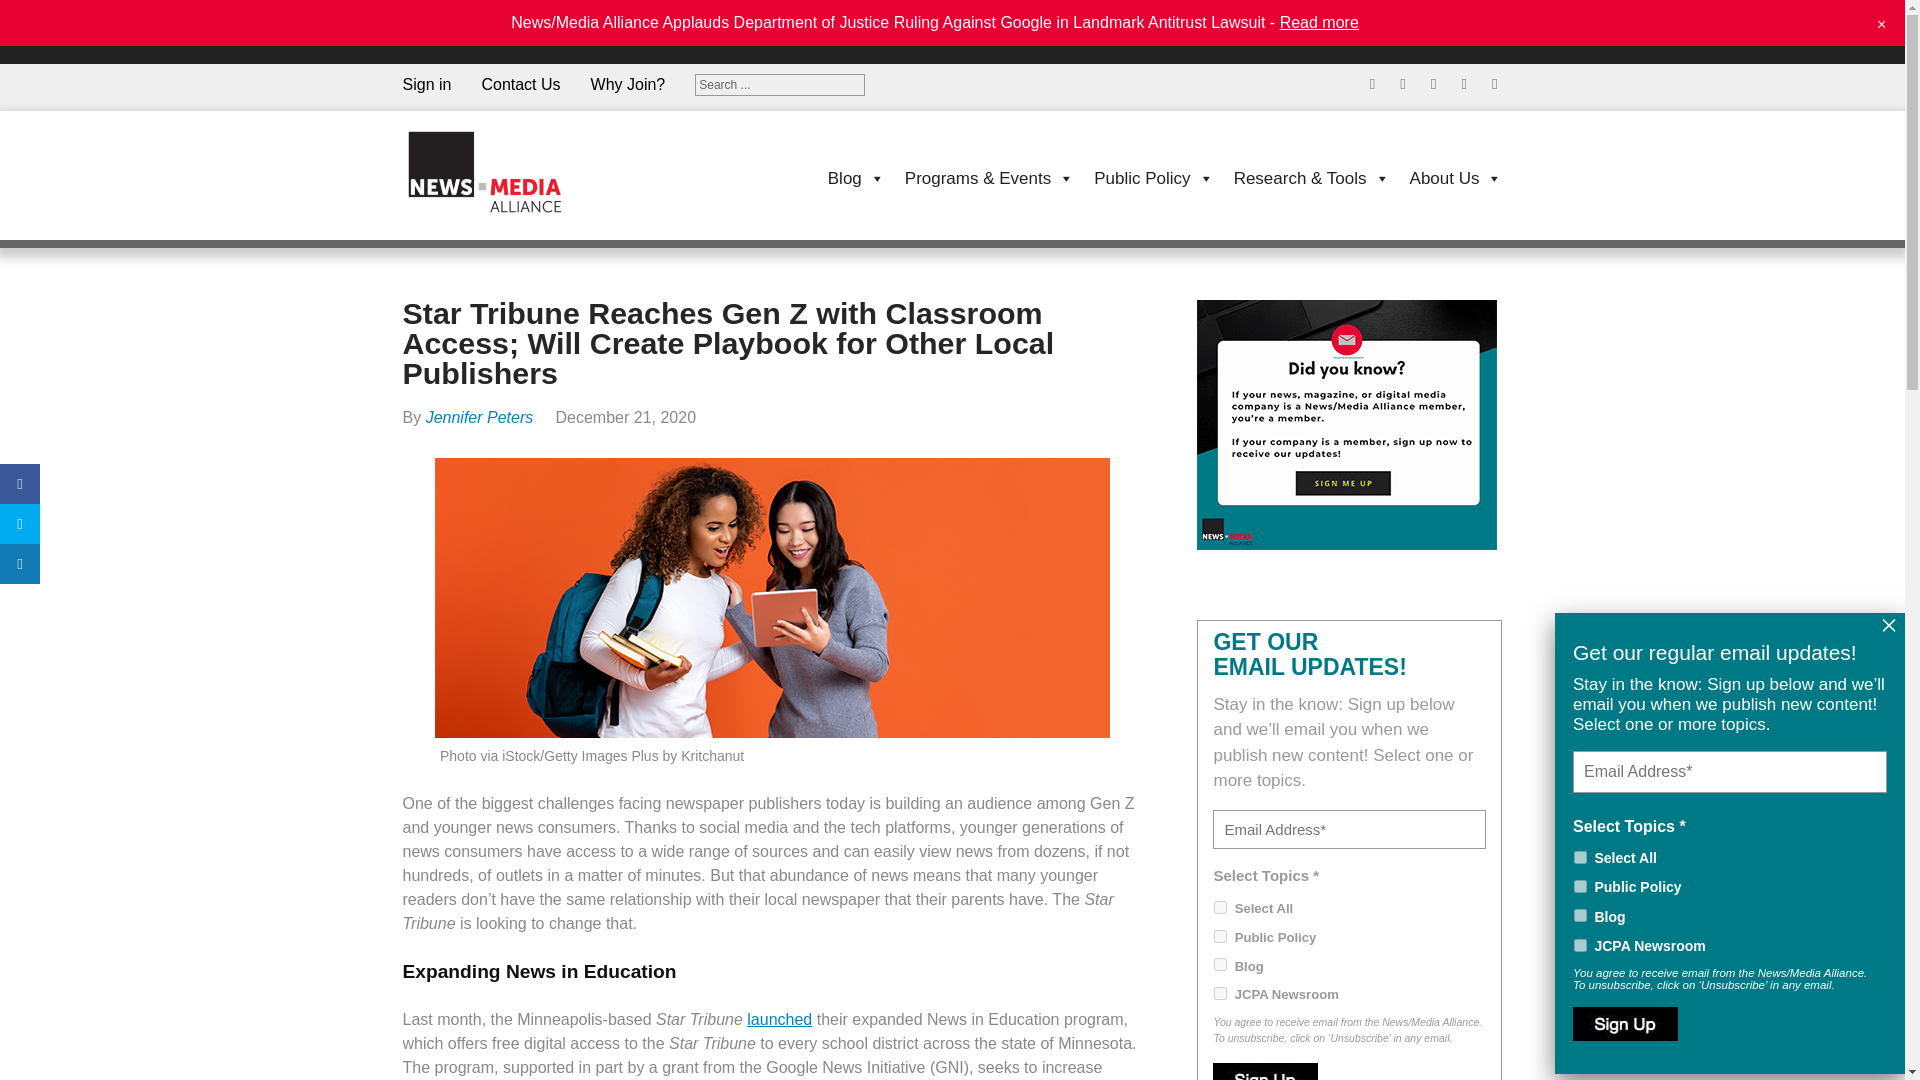  I want to click on Public Policy, so click(1220, 936).